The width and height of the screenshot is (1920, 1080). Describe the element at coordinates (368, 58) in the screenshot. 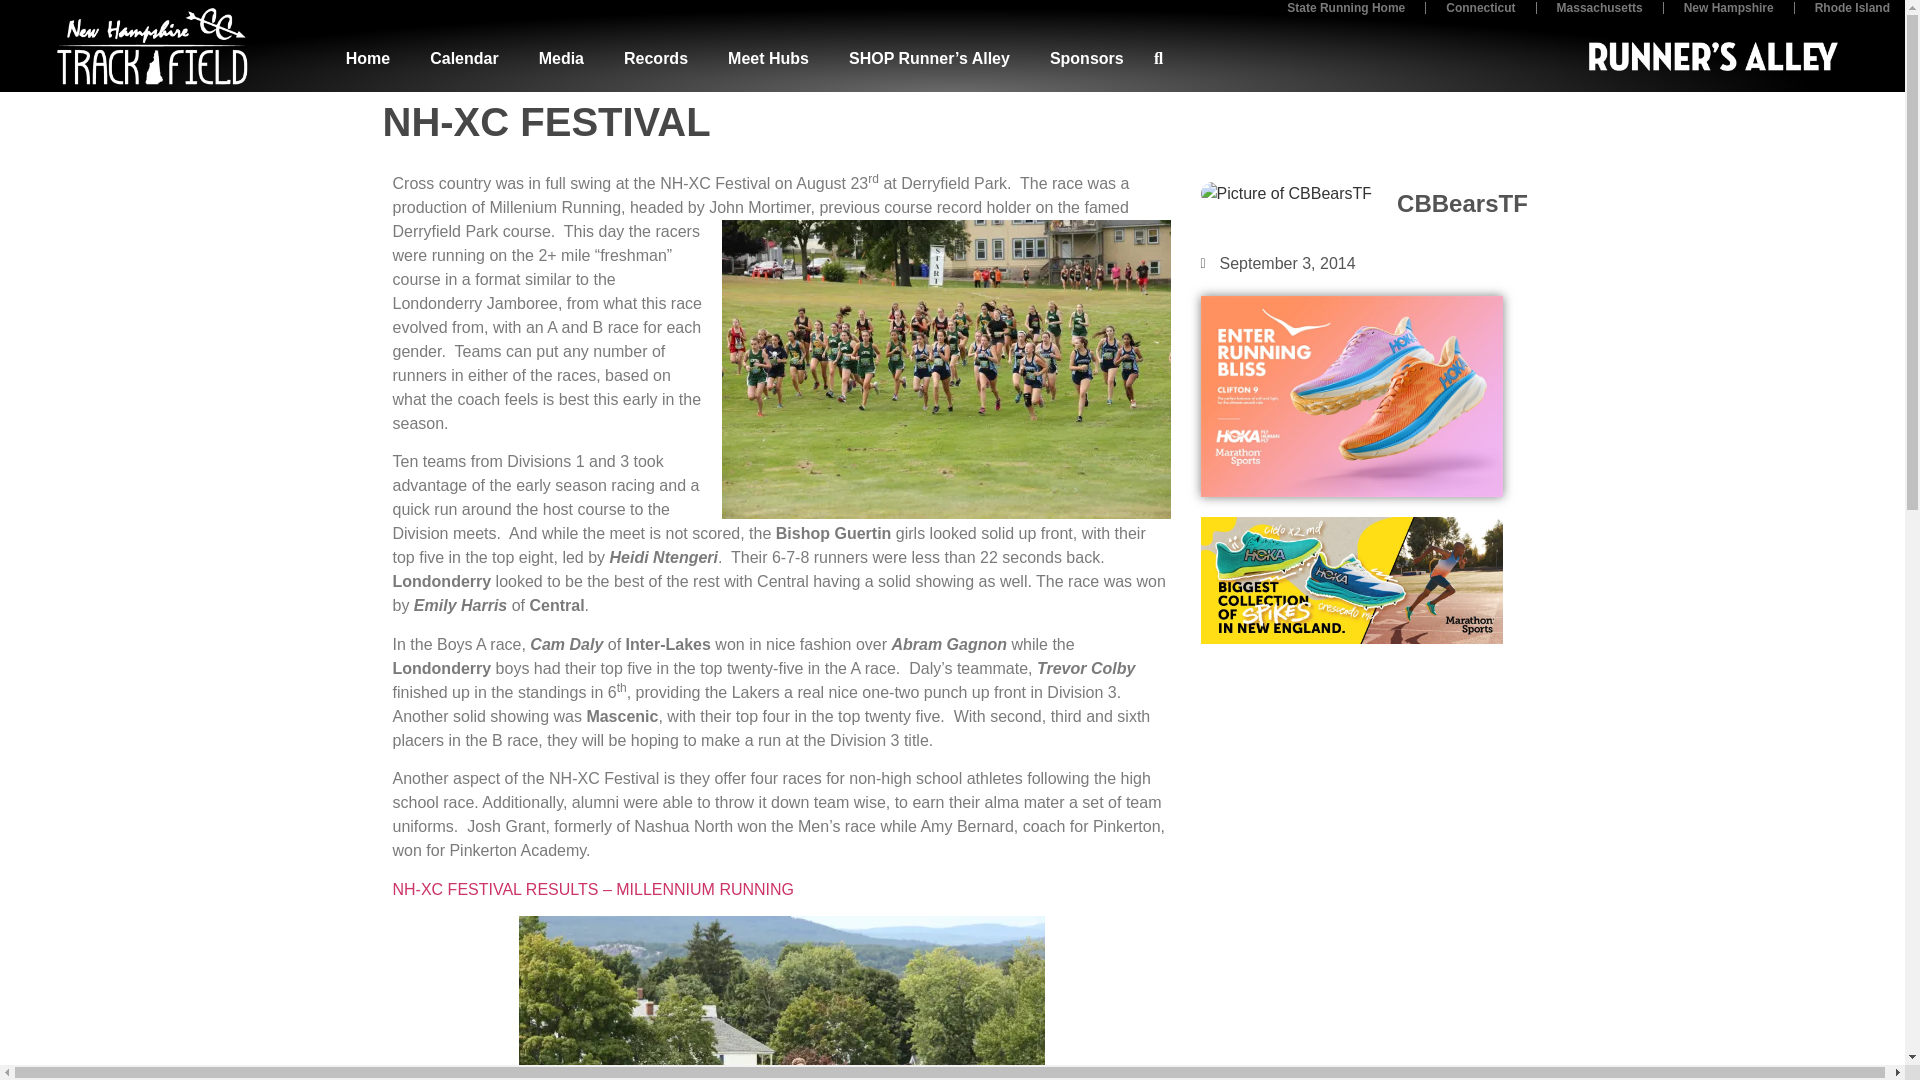

I see `Home` at that location.